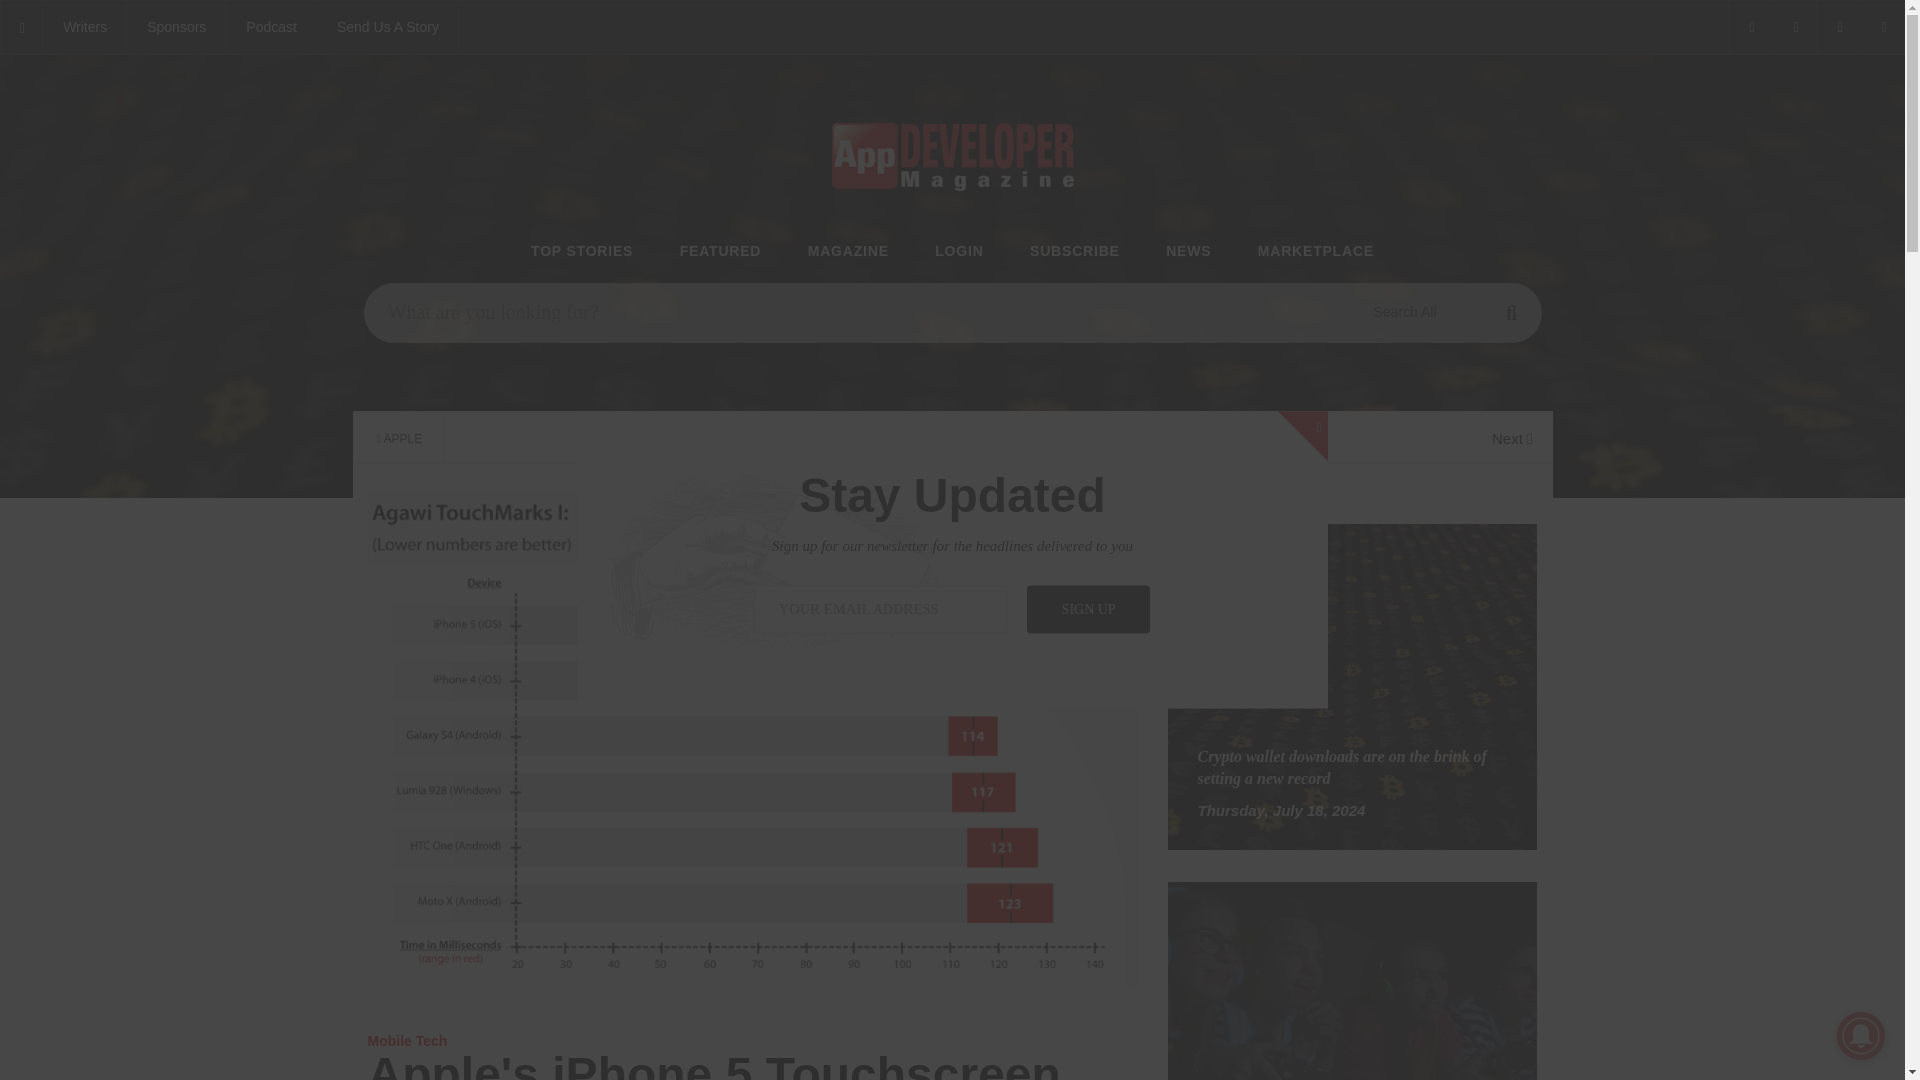  I want to click on Sponsors, so click(175, 28).